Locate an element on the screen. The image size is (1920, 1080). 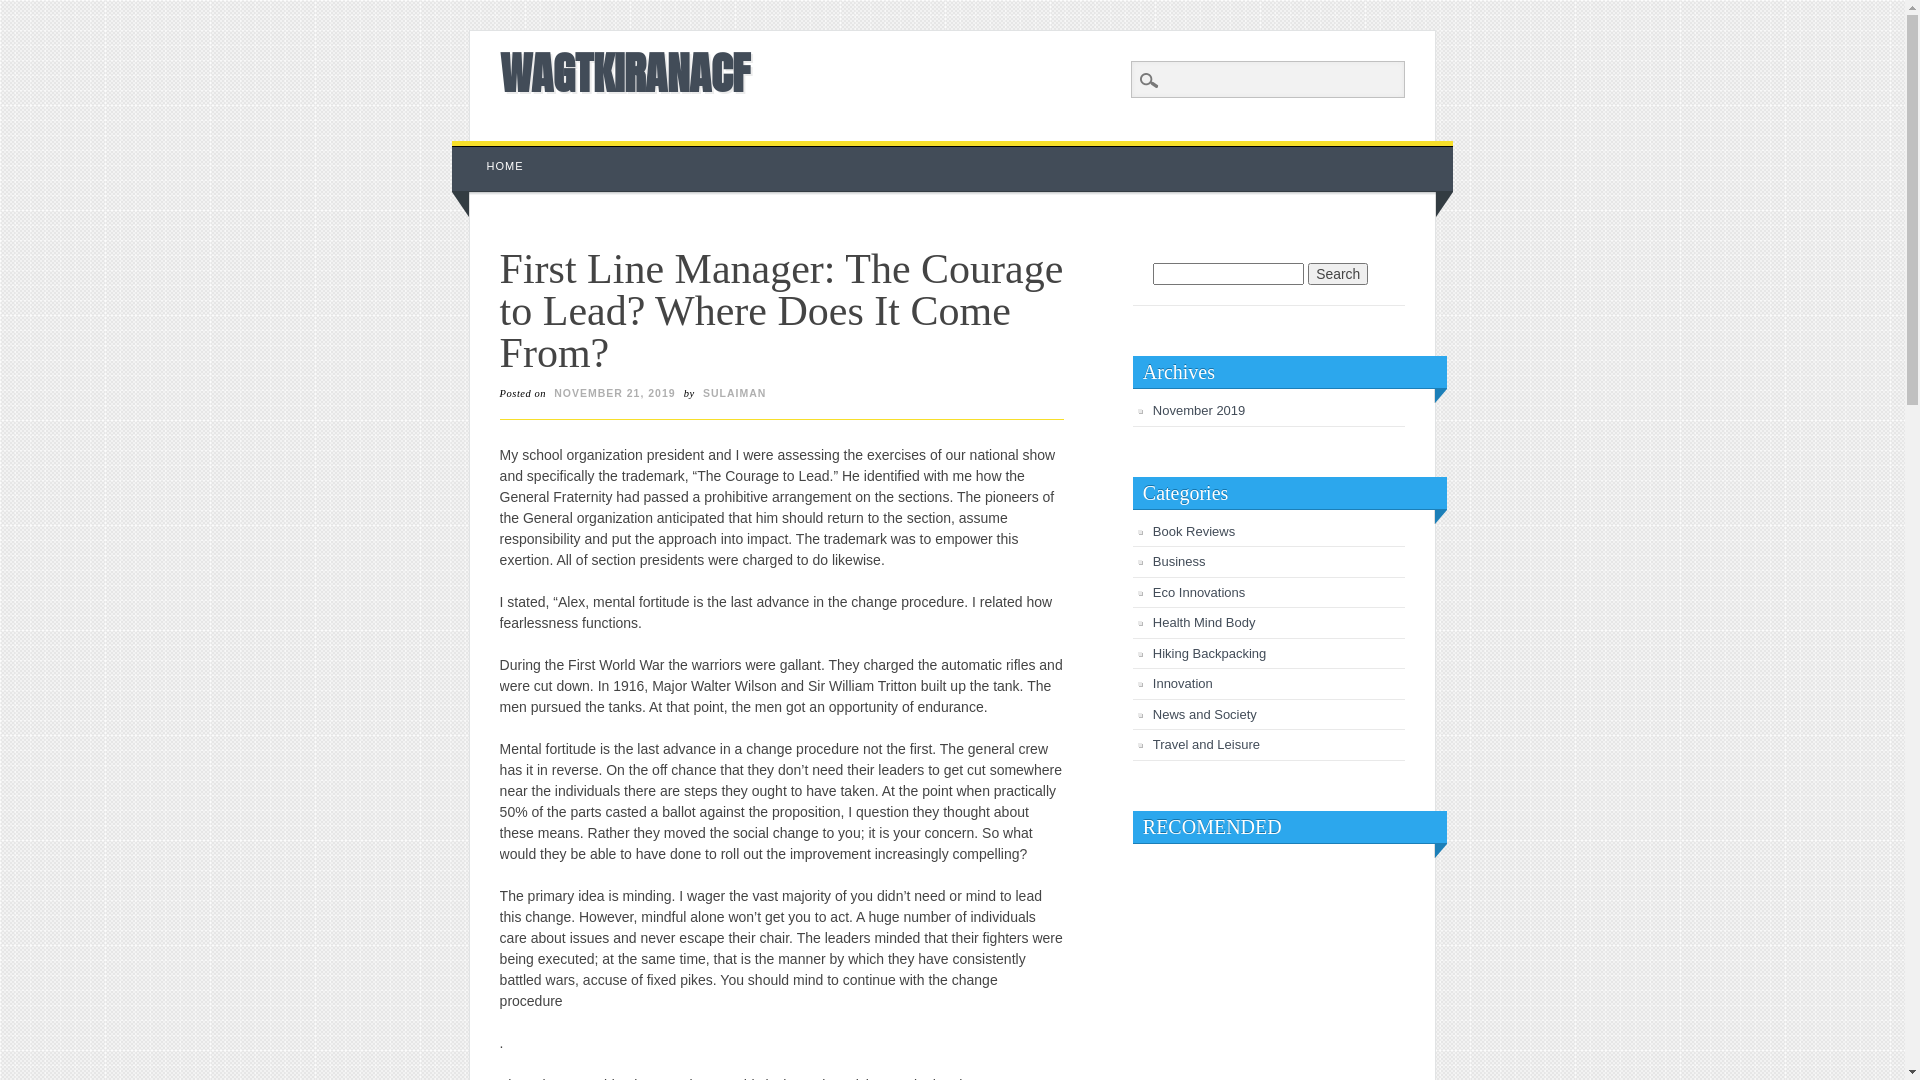
Search is located at coordinates (1338, 274).